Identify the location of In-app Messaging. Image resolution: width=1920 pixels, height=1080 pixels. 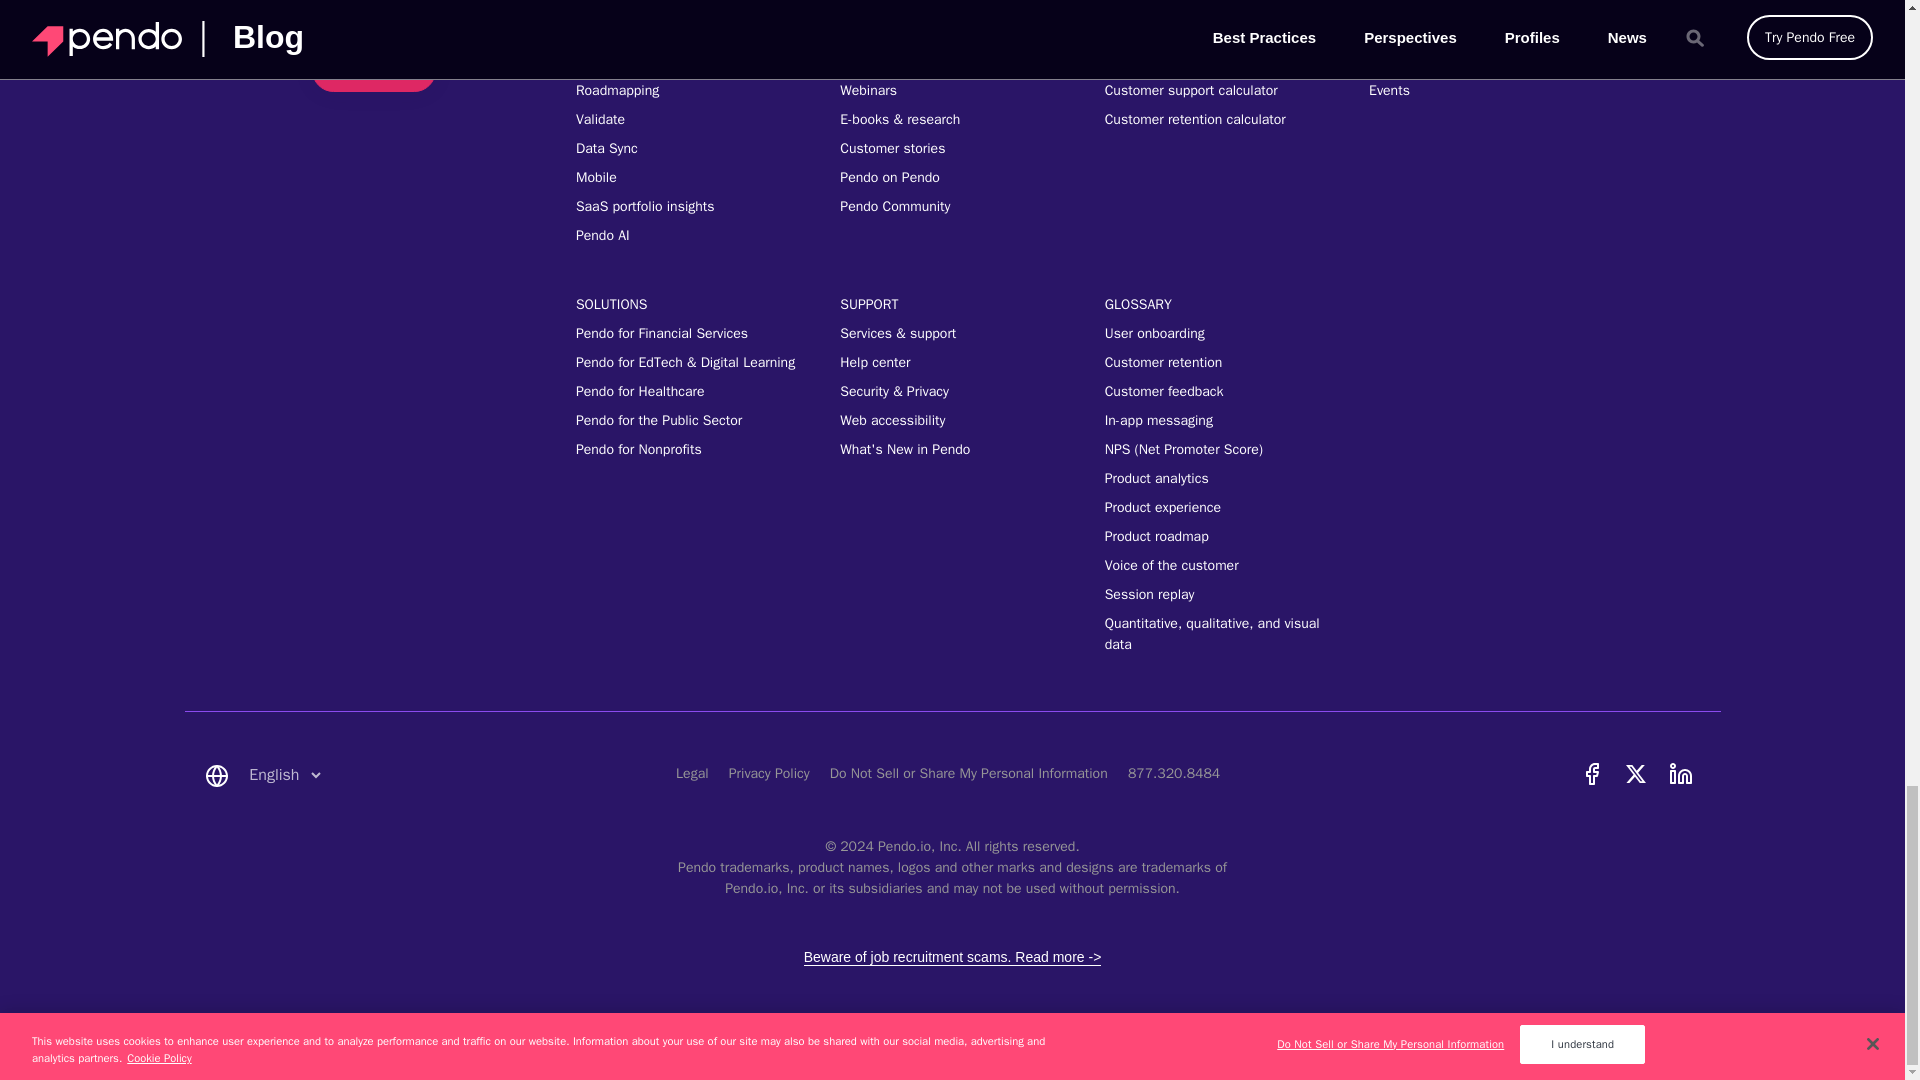
(1216, 420).